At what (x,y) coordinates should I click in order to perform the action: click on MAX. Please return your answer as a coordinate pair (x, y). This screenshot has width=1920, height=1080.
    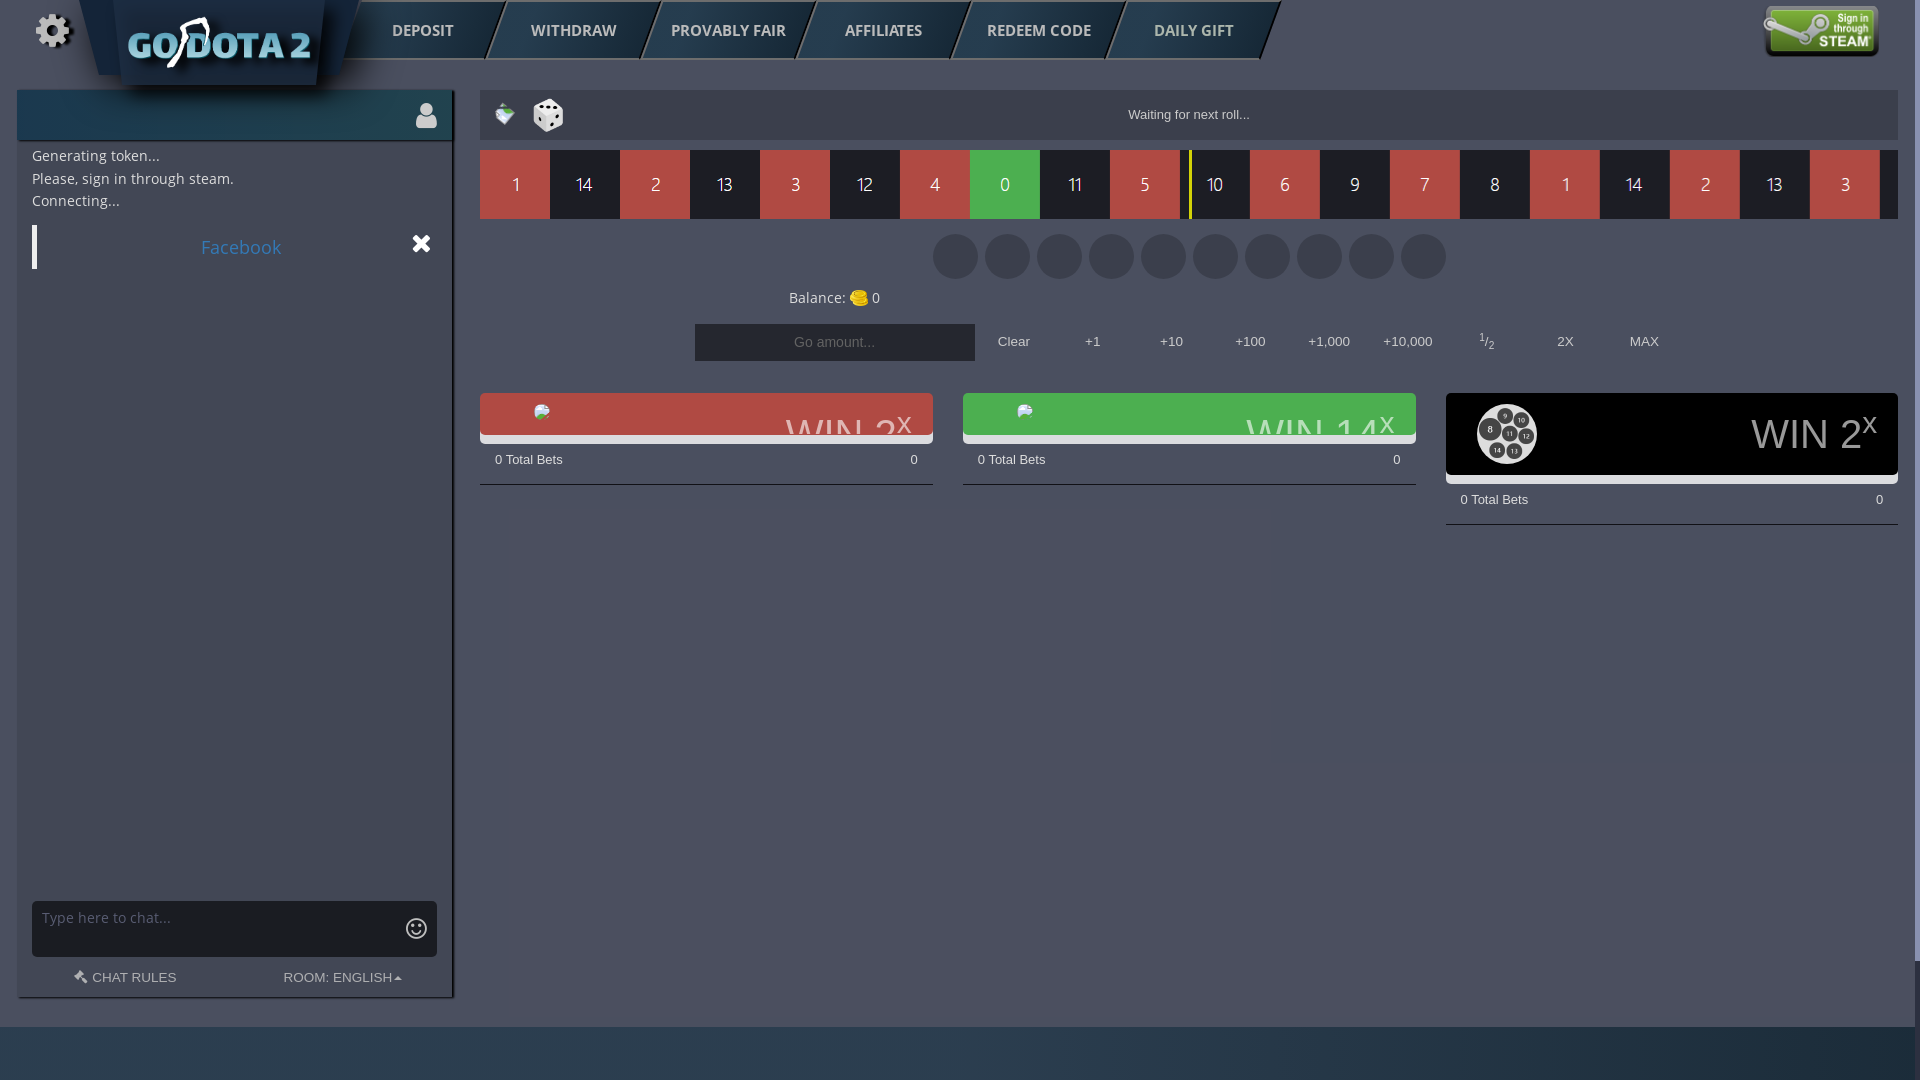
    Looking at the image, I should click on (1644, 342).